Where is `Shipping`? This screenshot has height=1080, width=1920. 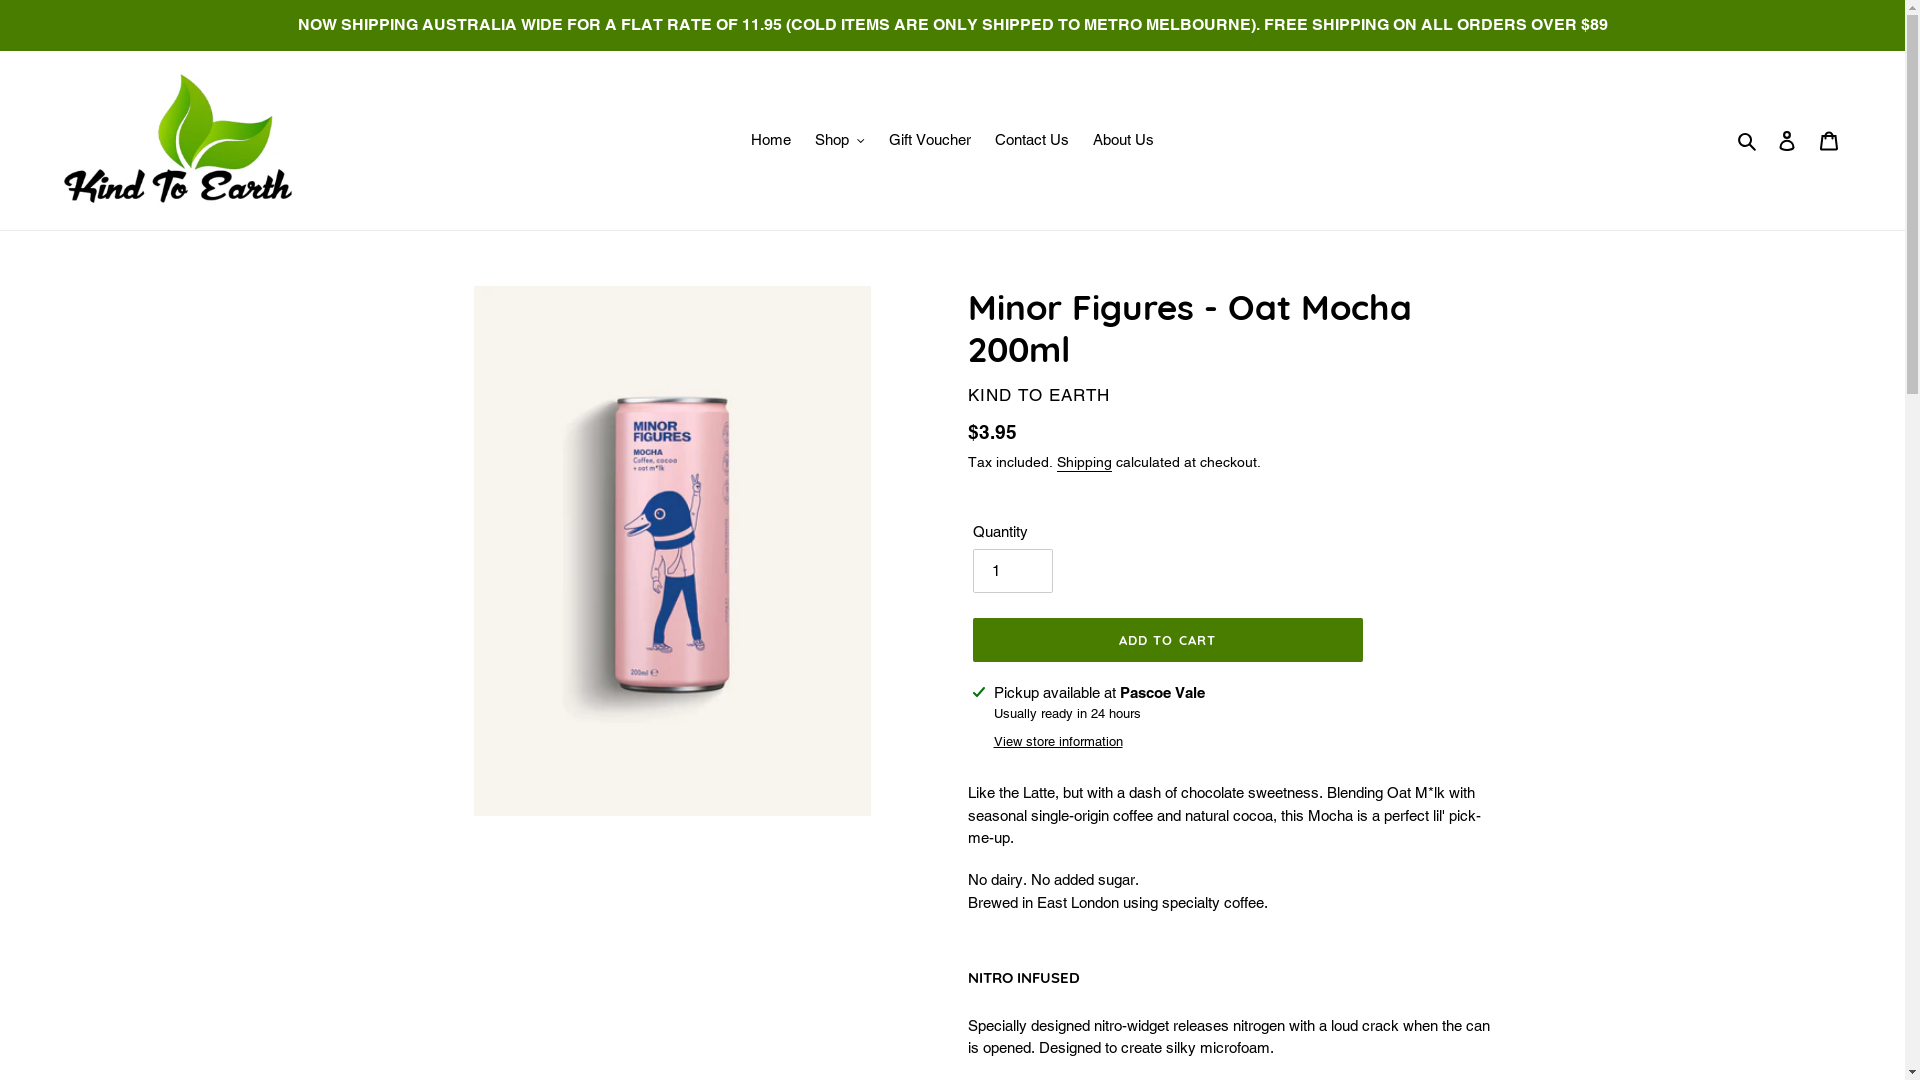 Shipping is located at coordinates (1084, 463).